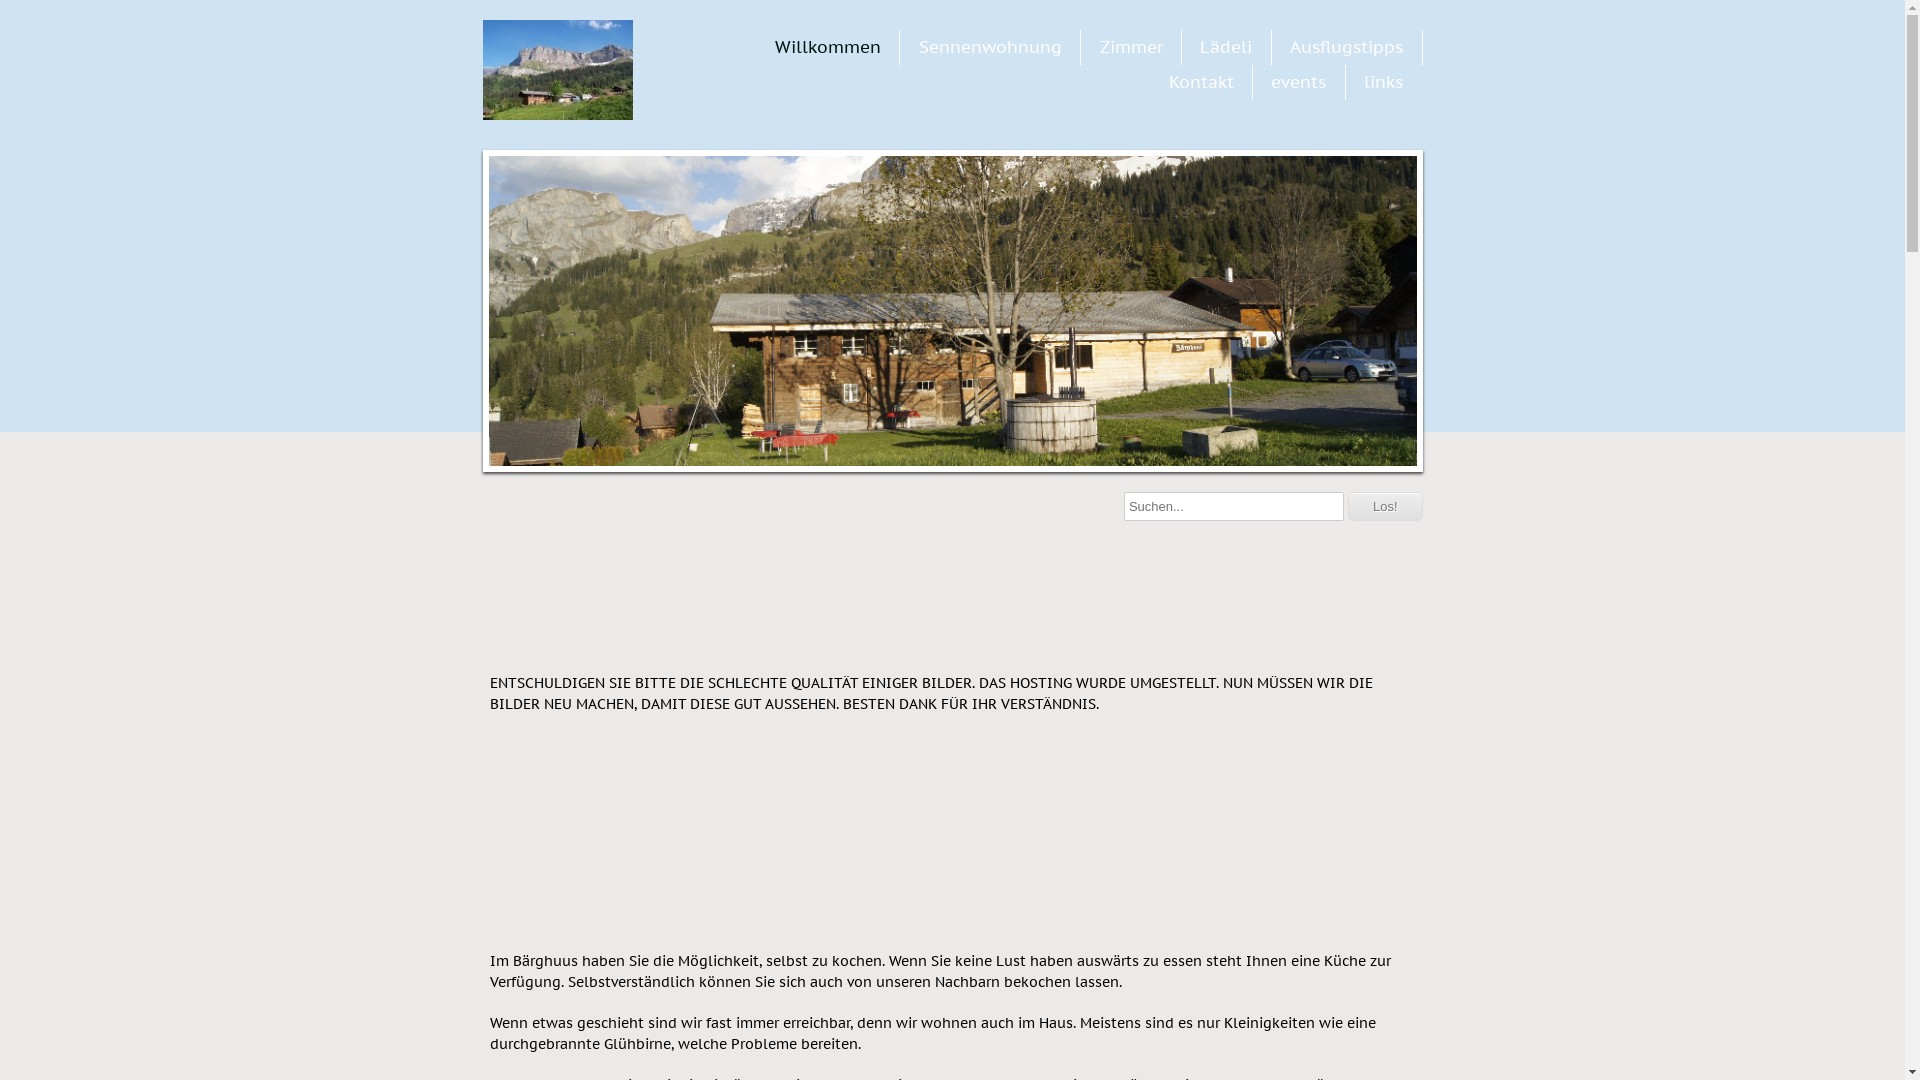  I want to click on links, so click(1384, 82).